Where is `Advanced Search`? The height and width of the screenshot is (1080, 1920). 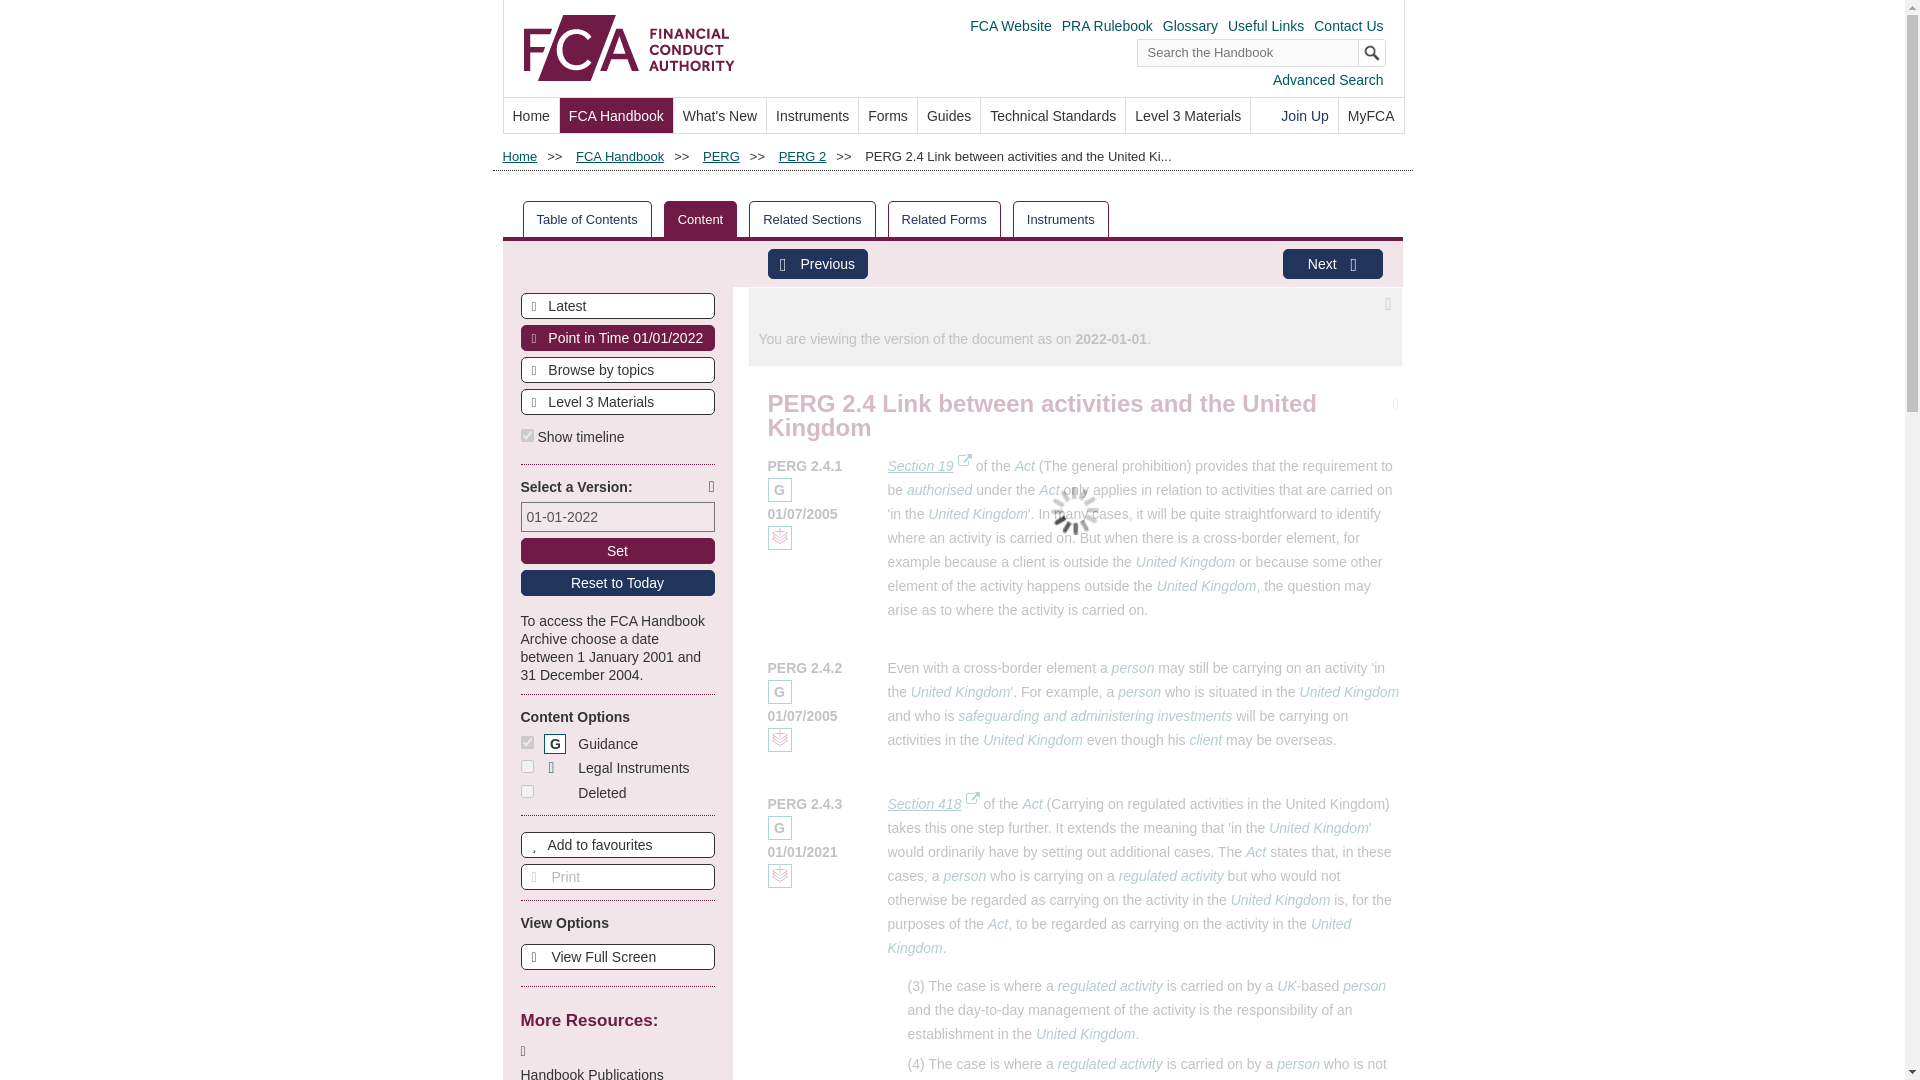
Advanced Search is located at coordinates (1328, 80).